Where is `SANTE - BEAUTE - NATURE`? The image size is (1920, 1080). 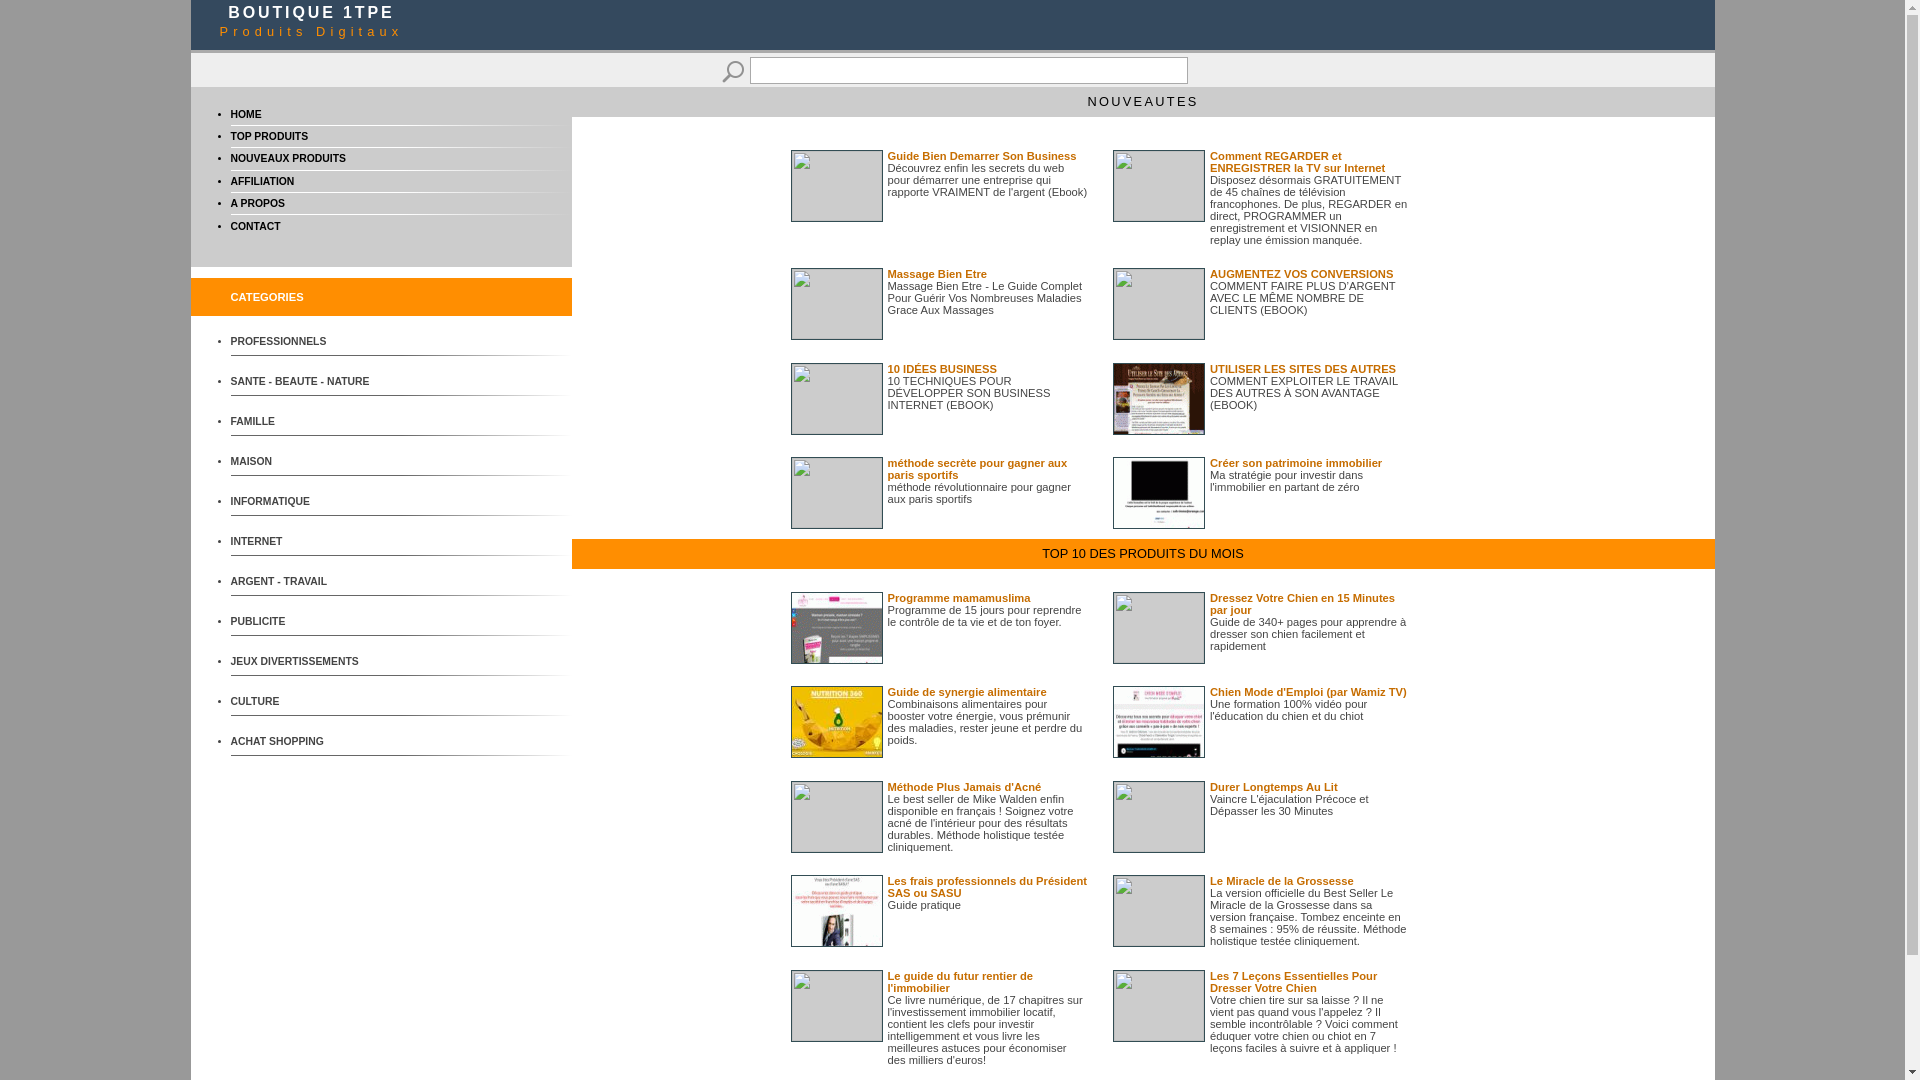 SANTE - BEAUTE - NATURE is located at coordinates (305, 382).